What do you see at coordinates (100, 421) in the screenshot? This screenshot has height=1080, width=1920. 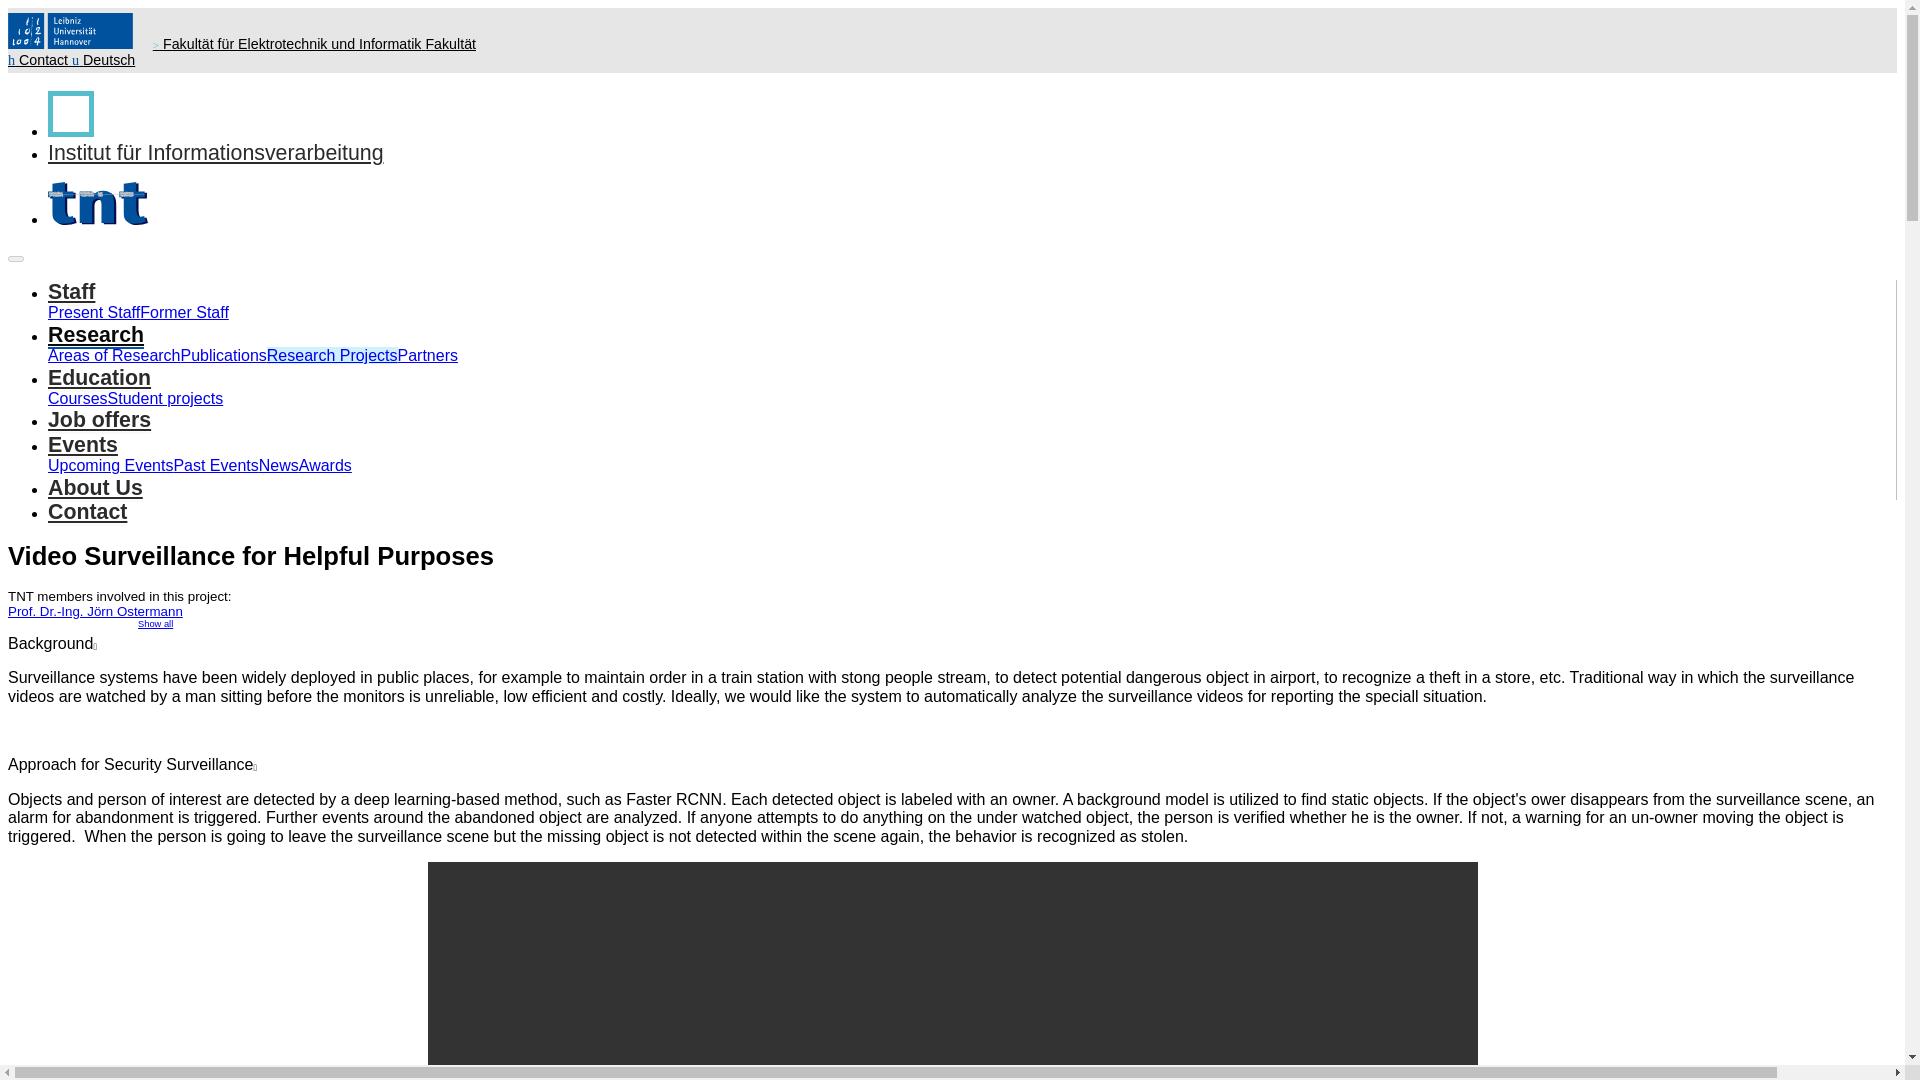 I see `Job offers` at bounding box center [100, 421].